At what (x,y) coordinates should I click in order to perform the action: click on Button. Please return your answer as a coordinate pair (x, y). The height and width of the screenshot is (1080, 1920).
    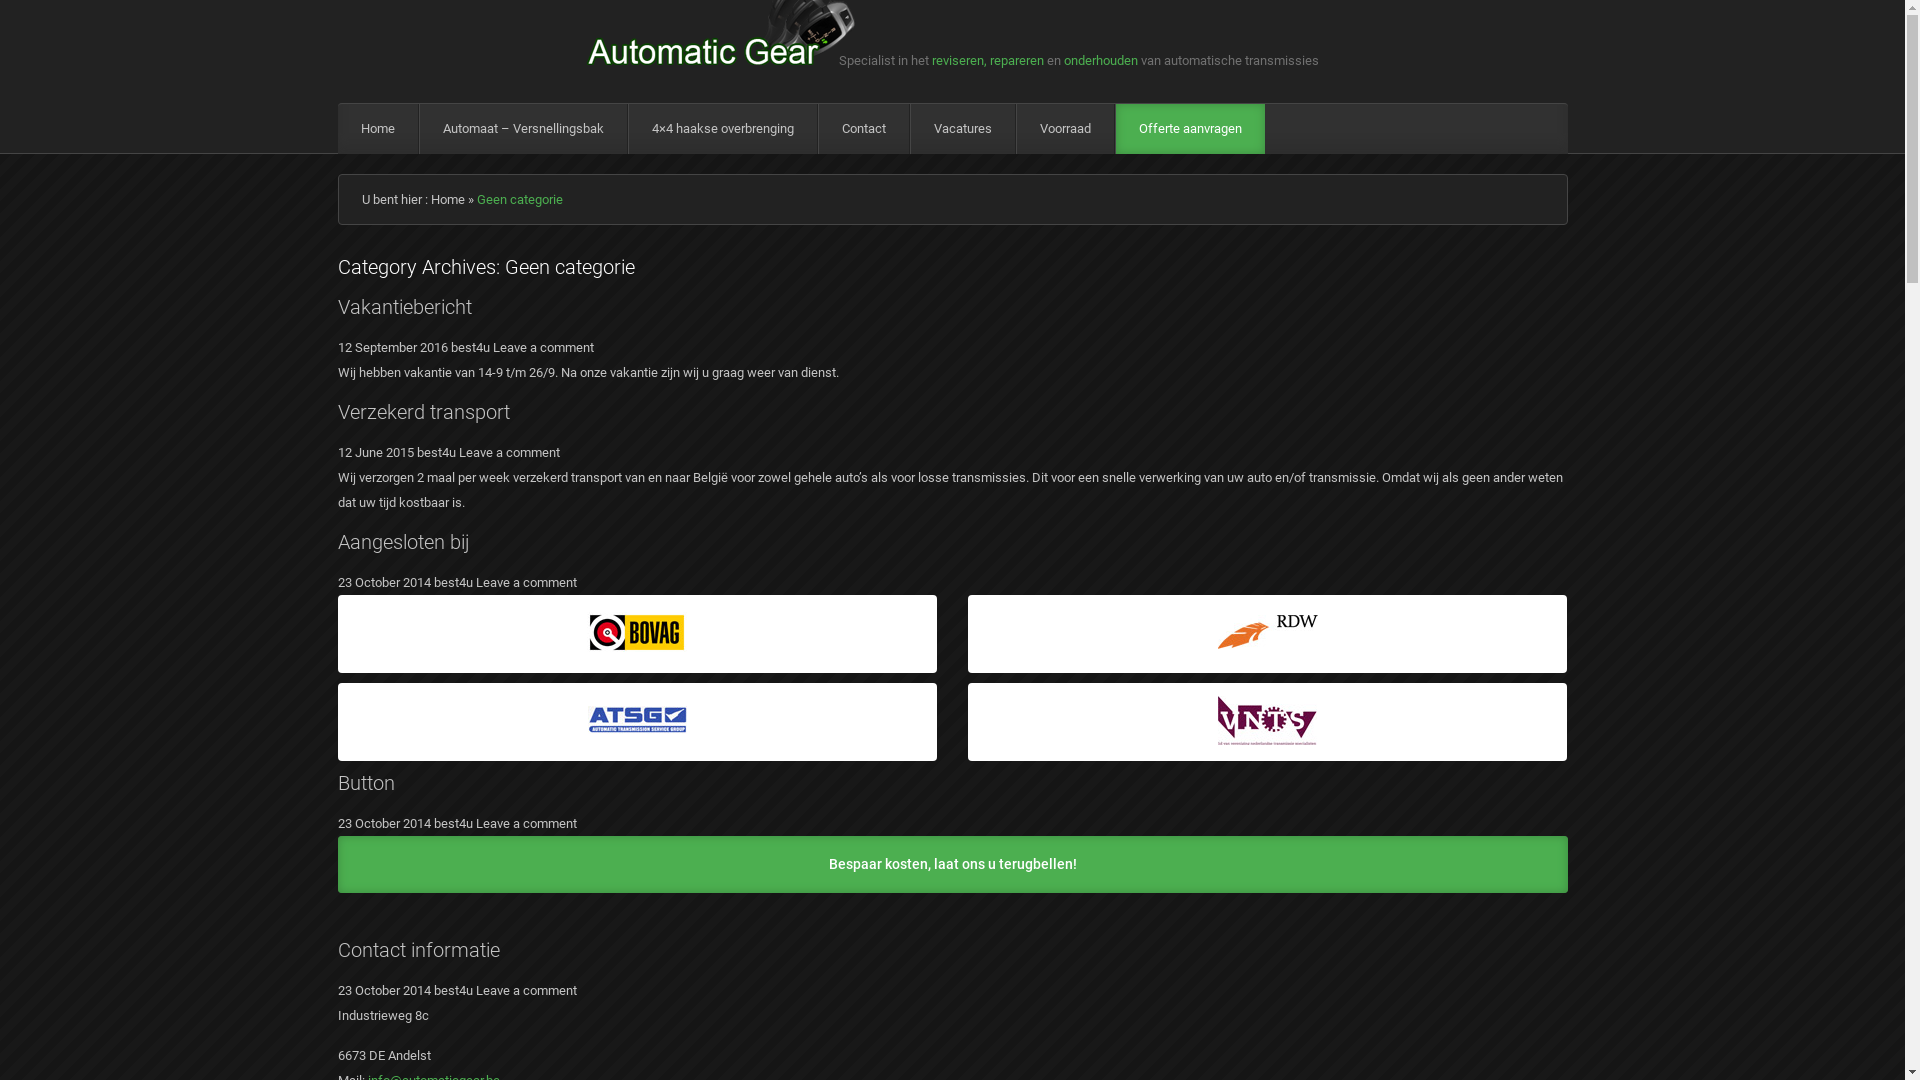
    Looking at the image, I should click on (366, 783).